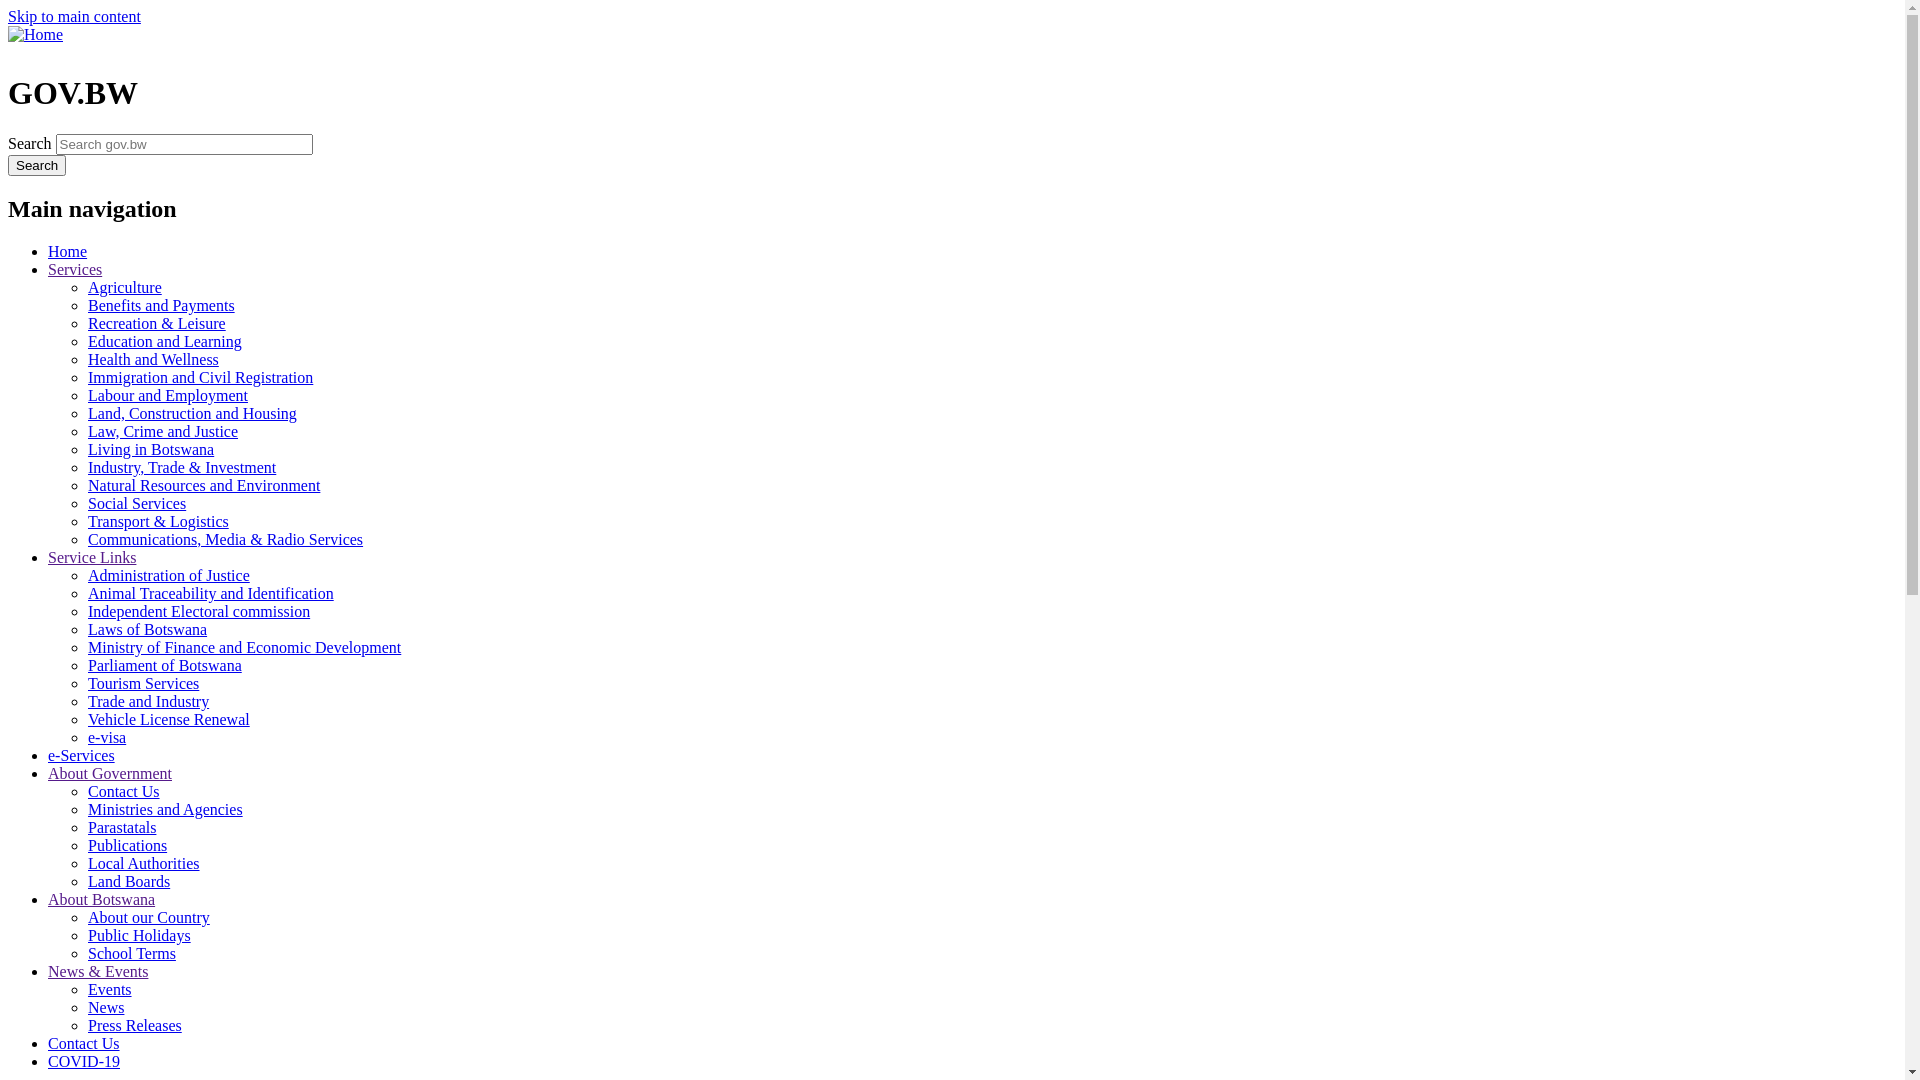 This screenshot has height=1080, width=1920. Describe the element at coordinates (192, 414) in the screenshot. I see `Land, Construction and Housing` at that location.